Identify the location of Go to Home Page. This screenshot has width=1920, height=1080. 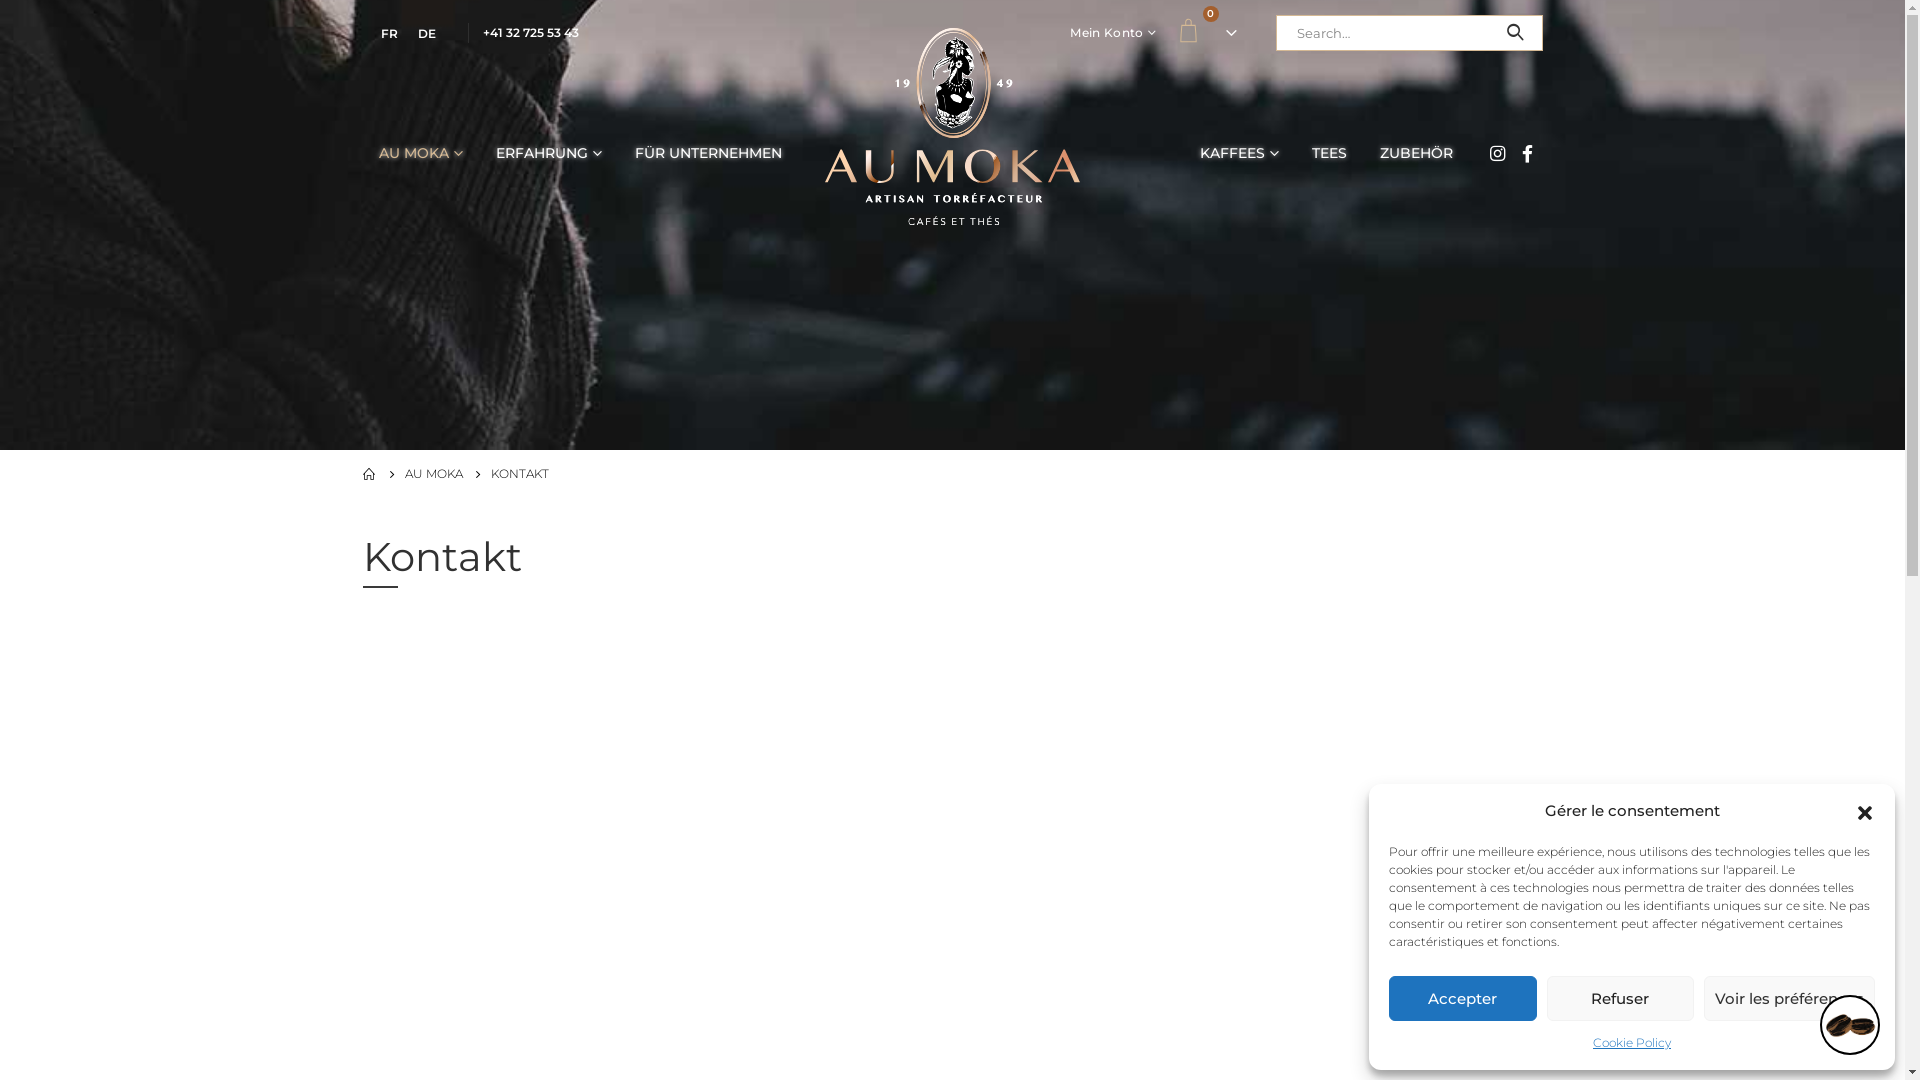
(369, 474).